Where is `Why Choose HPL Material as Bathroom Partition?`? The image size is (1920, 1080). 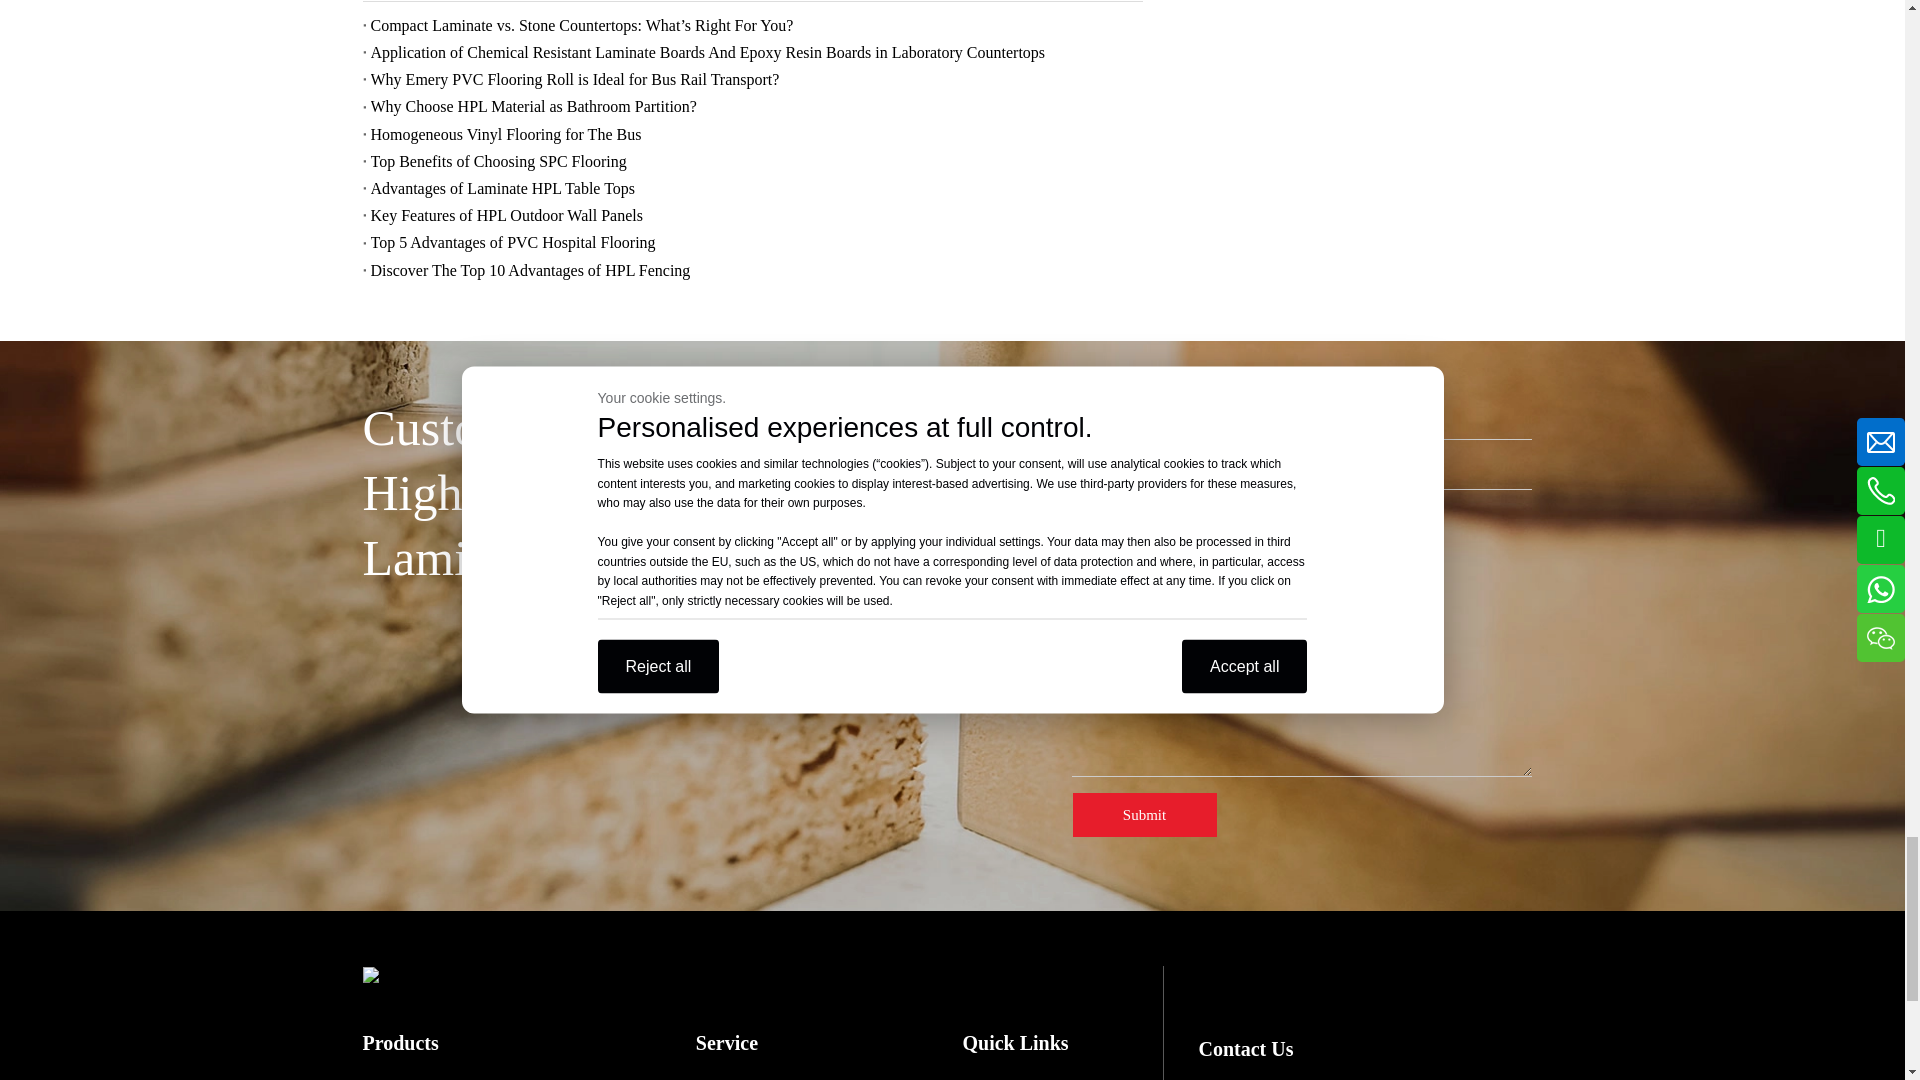
Why Choose HPL Material as Bathroom Partition? is located at coordinates (752, 106).